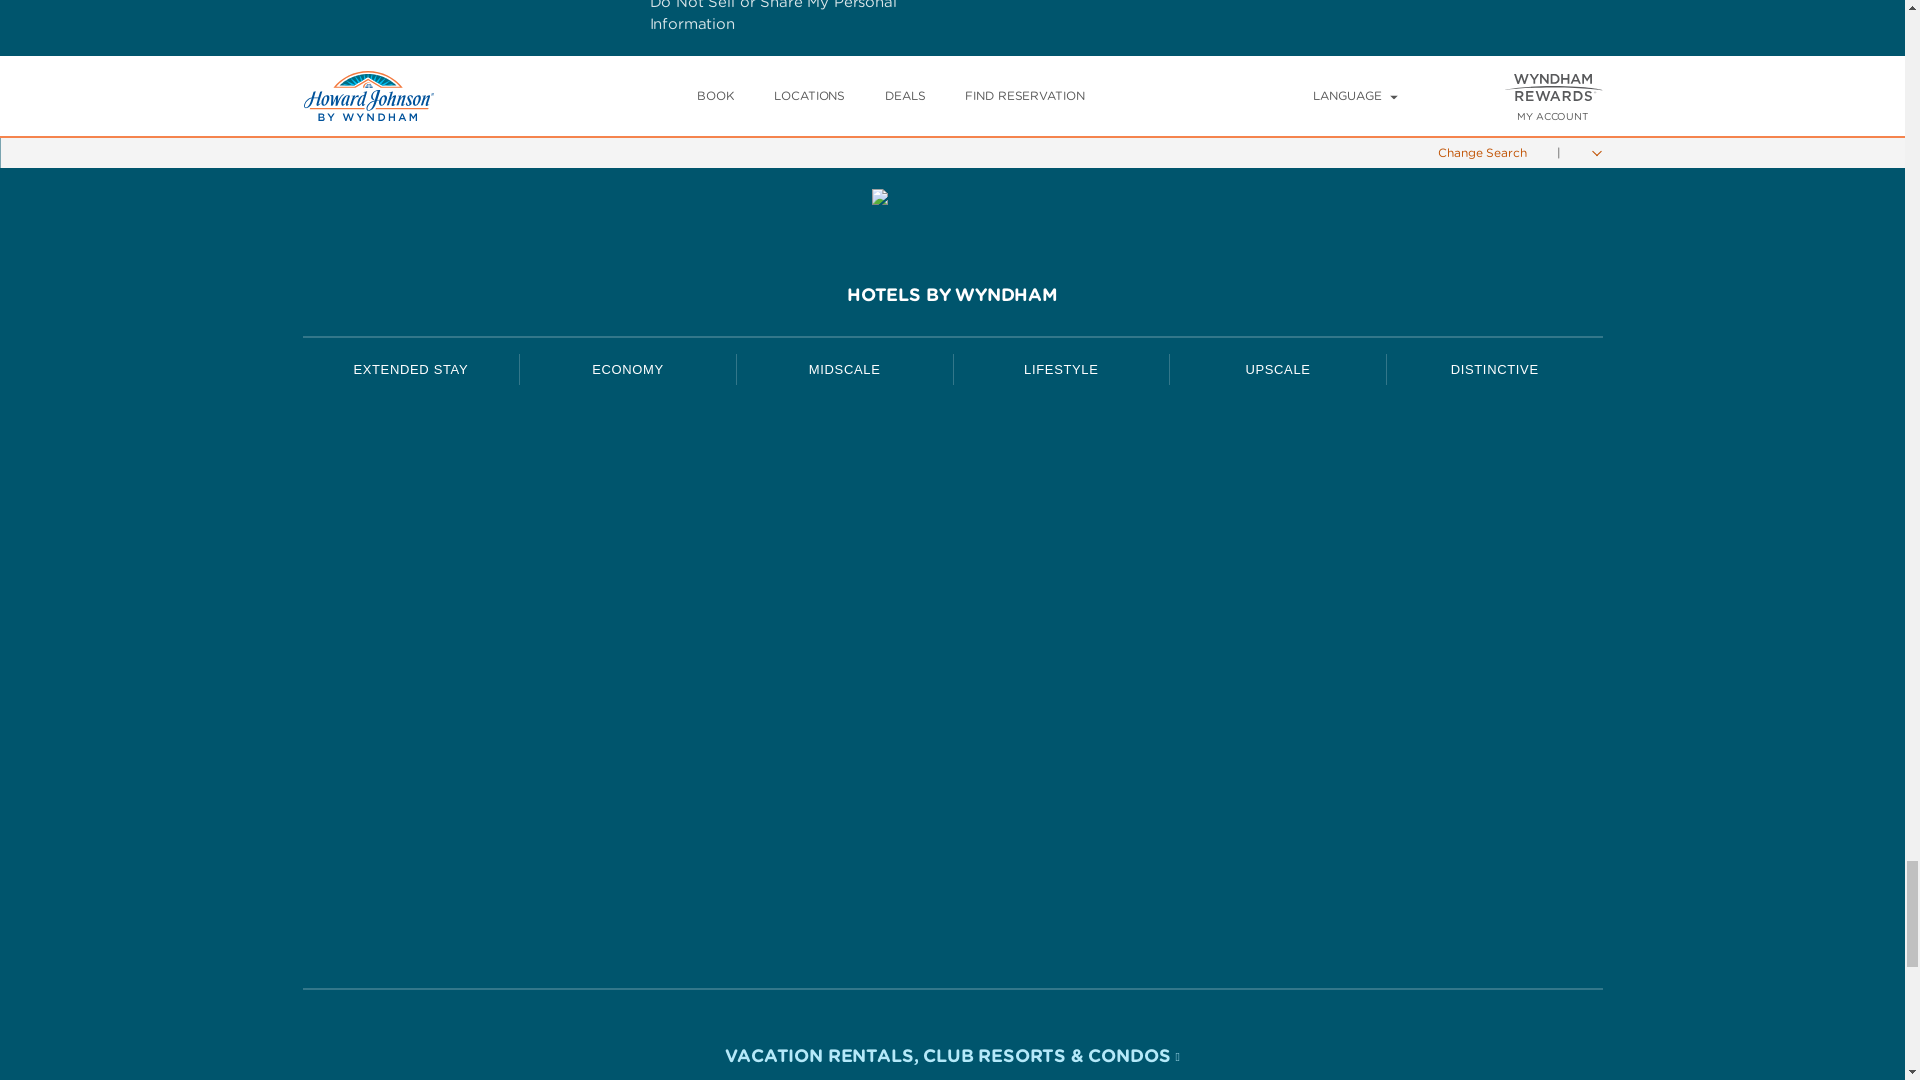  Describe the element at coordinates (628, 588) in the screenshot. I see `Microtel by Wyndham` at that location.